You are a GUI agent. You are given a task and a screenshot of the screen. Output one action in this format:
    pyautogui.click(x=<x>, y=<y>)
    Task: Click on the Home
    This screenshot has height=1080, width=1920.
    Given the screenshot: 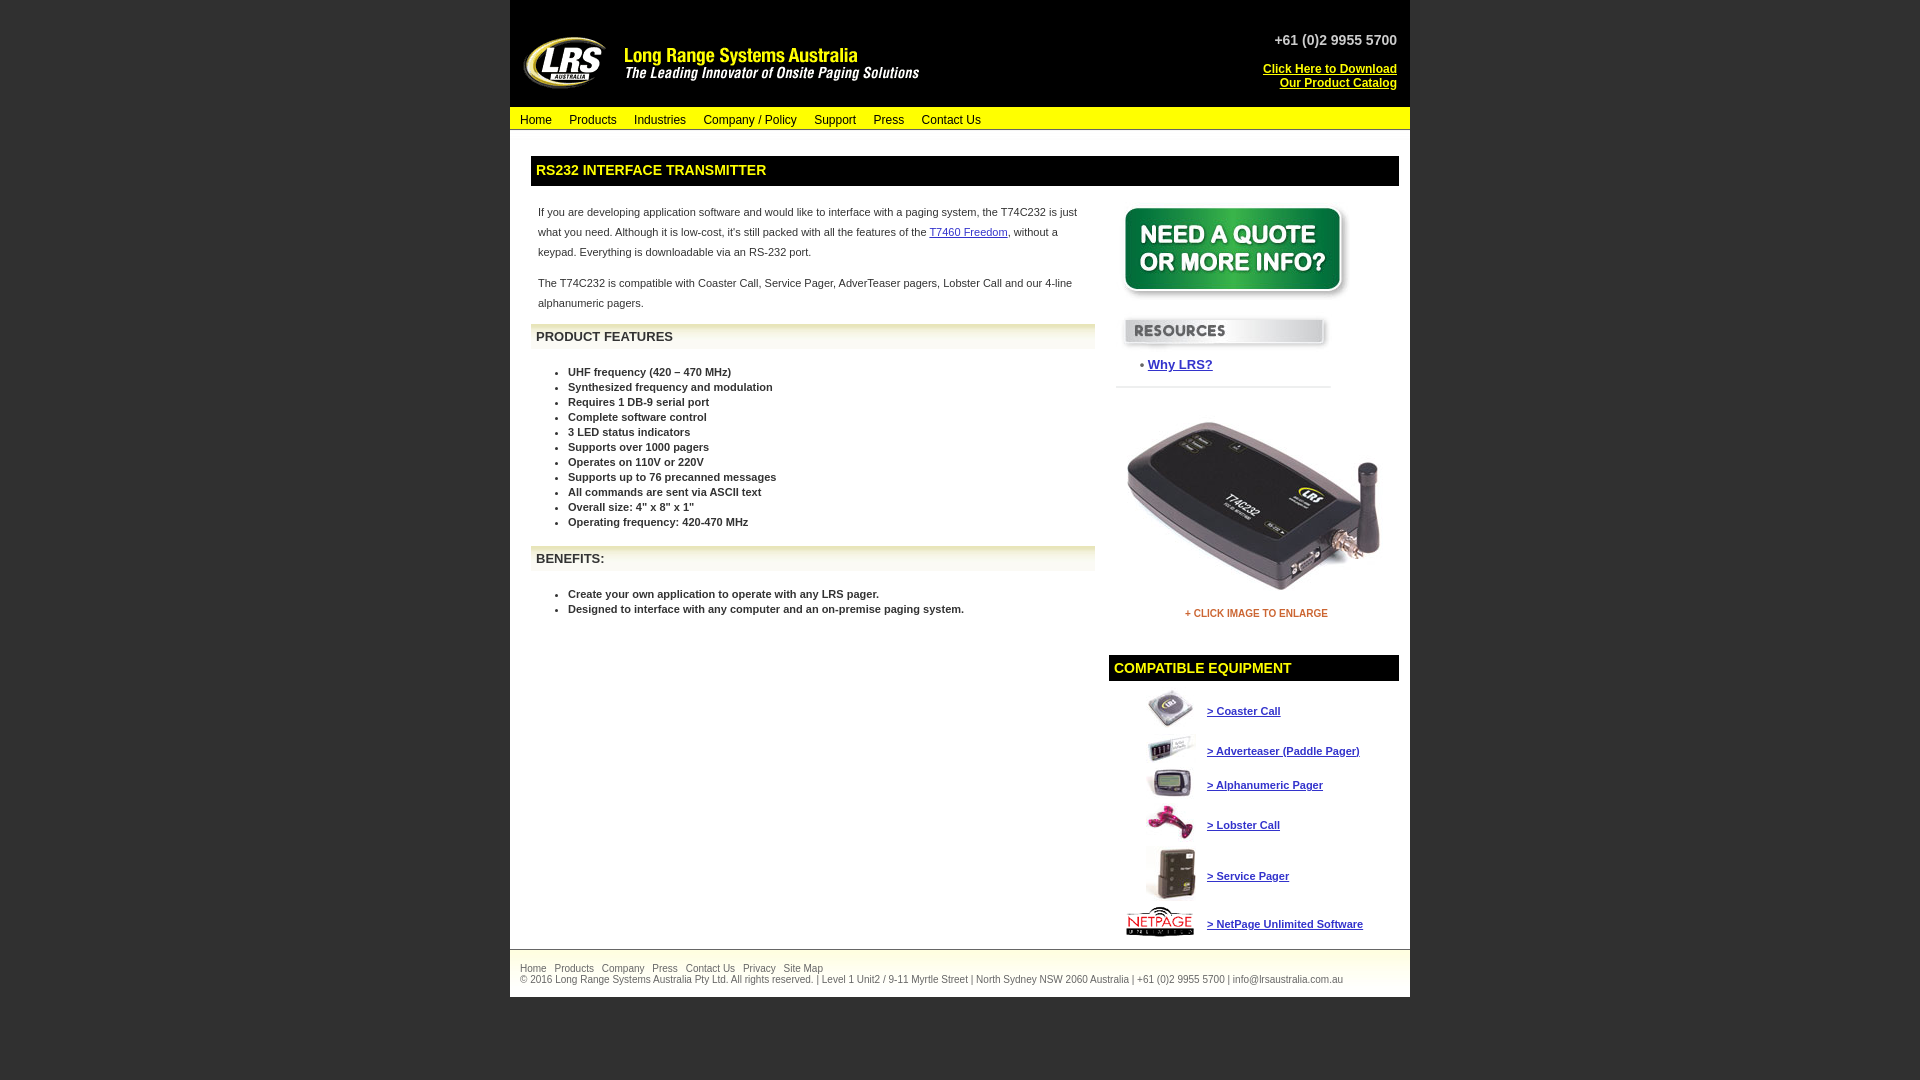 What is the action you would take?
    pyautogui.click(x=533, y=119)
    